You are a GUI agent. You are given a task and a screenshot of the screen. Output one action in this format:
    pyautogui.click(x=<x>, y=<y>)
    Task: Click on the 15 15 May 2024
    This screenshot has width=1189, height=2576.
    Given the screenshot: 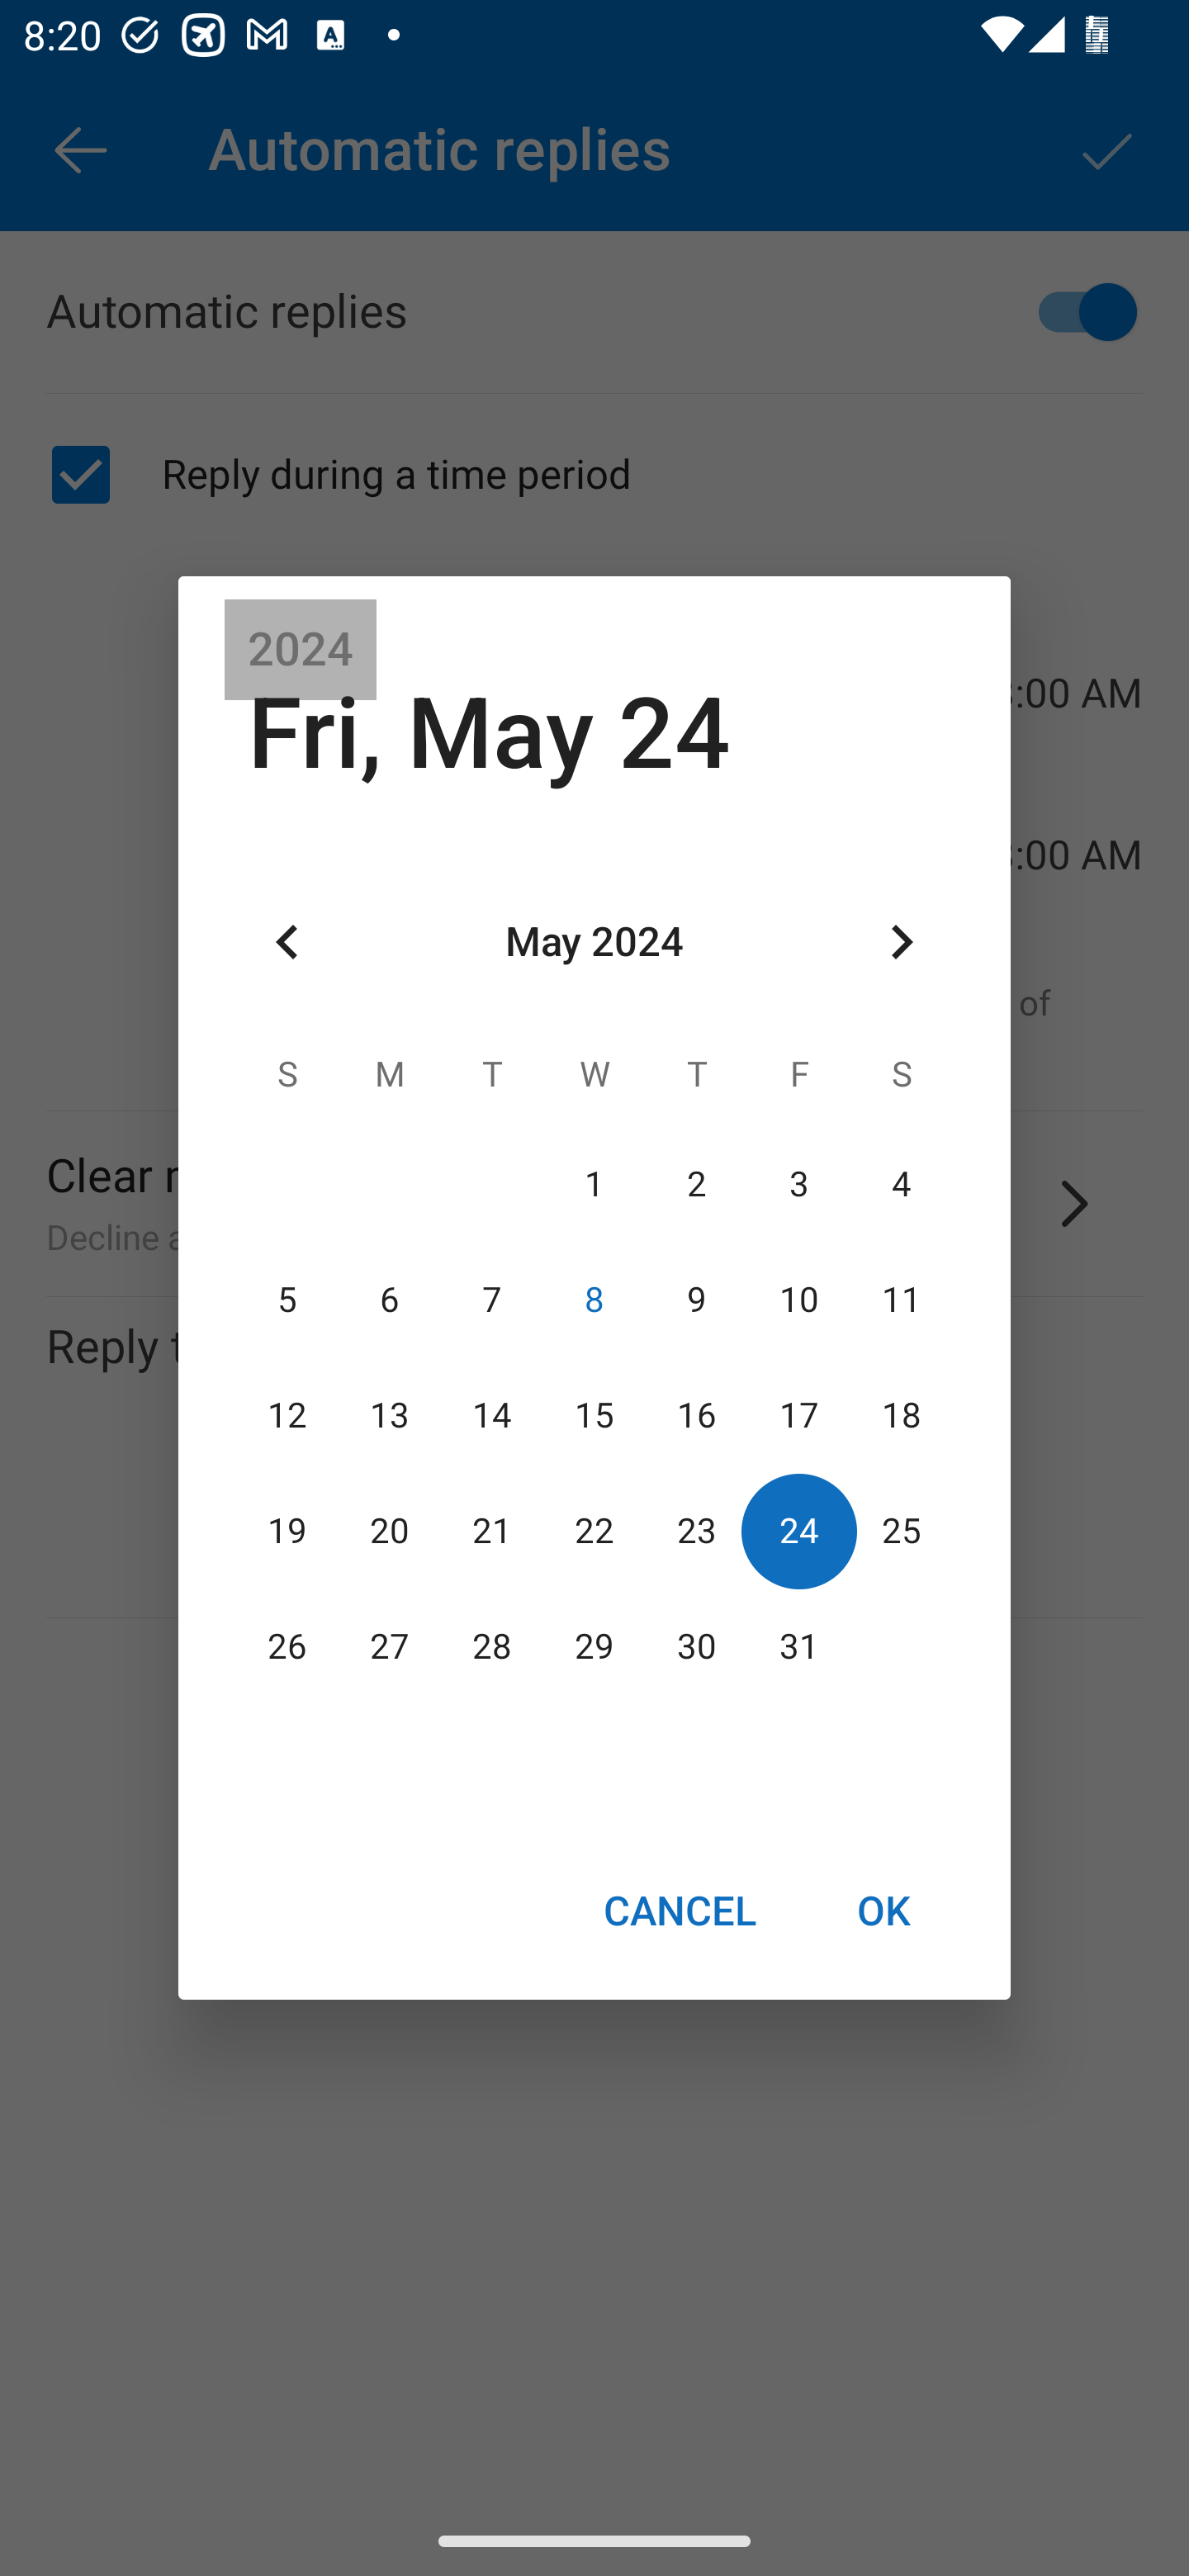 What is the action you would take?
    pyautogui.click(x=594, y=1415)
    